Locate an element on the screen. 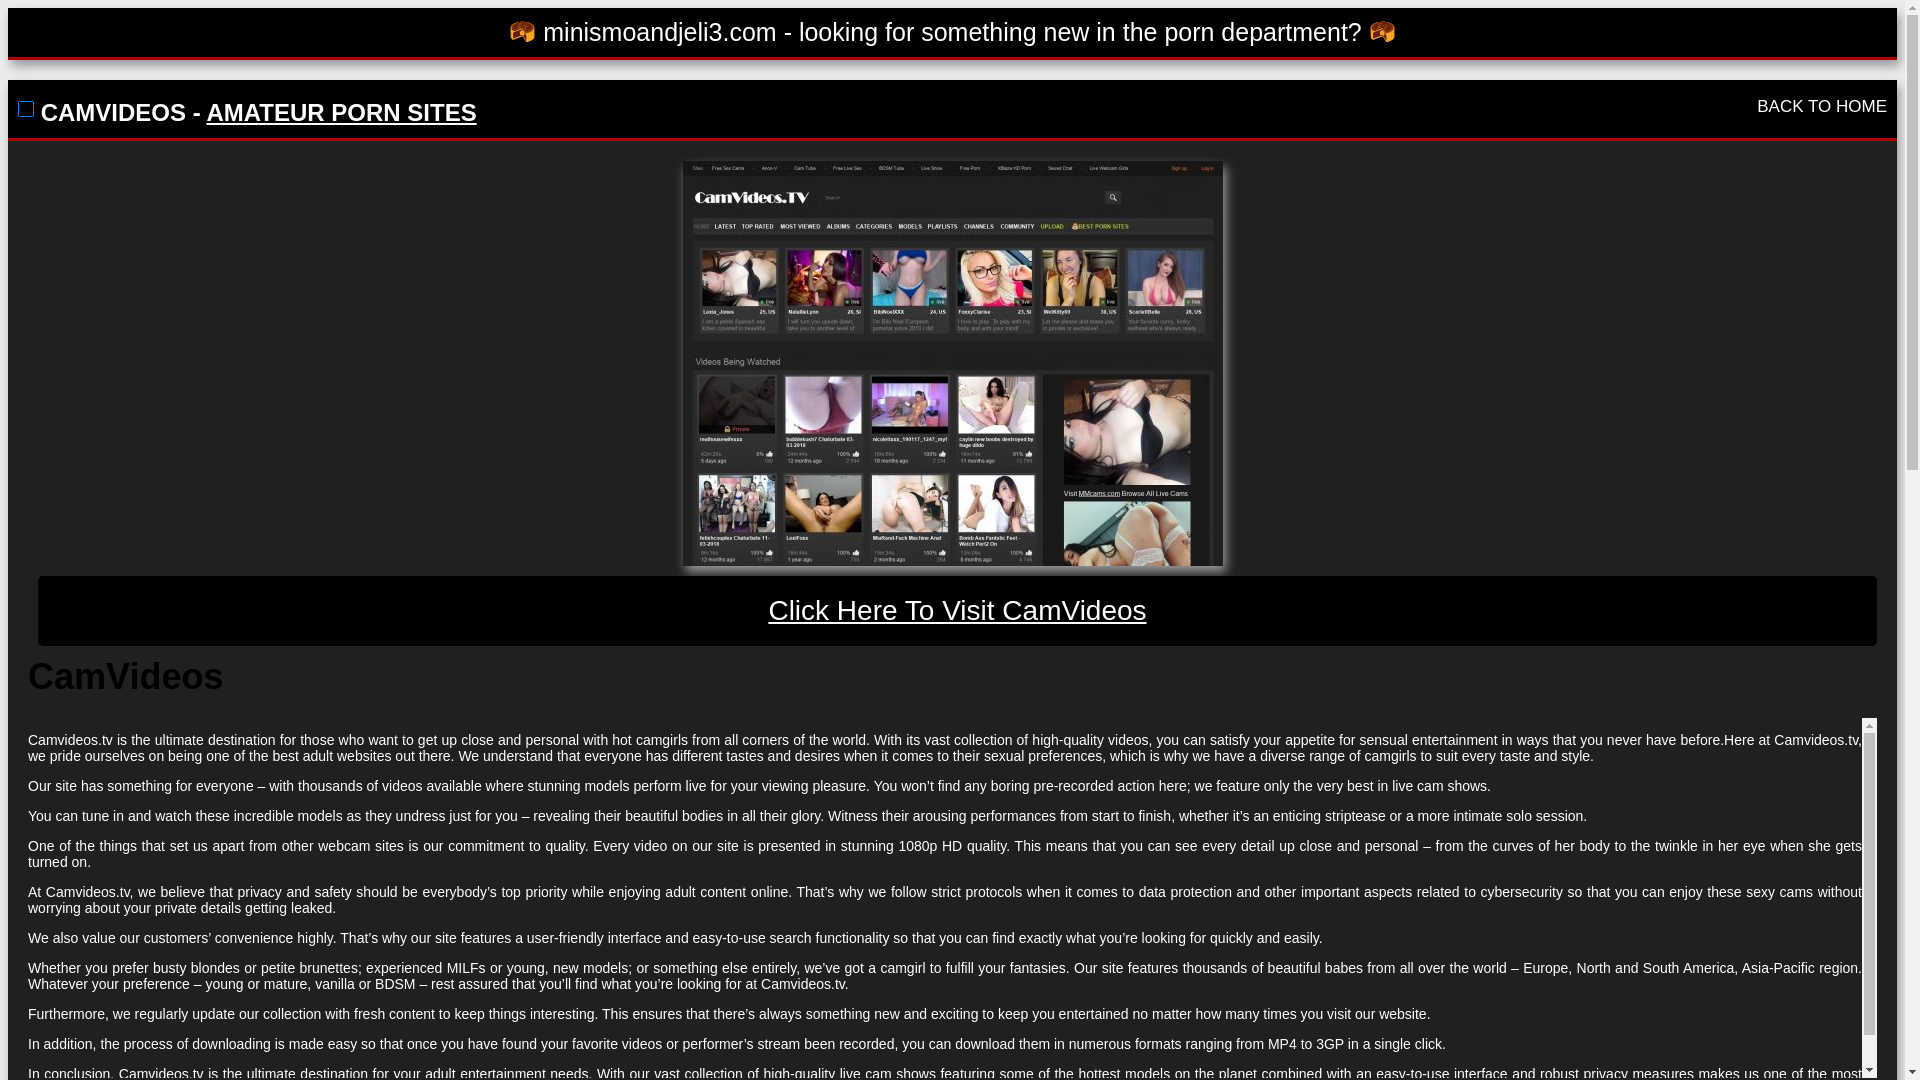 The width and height of the screenshot is (1920, 1080). Click Here To Visit CamVideos is located at coordinates (958, 610).